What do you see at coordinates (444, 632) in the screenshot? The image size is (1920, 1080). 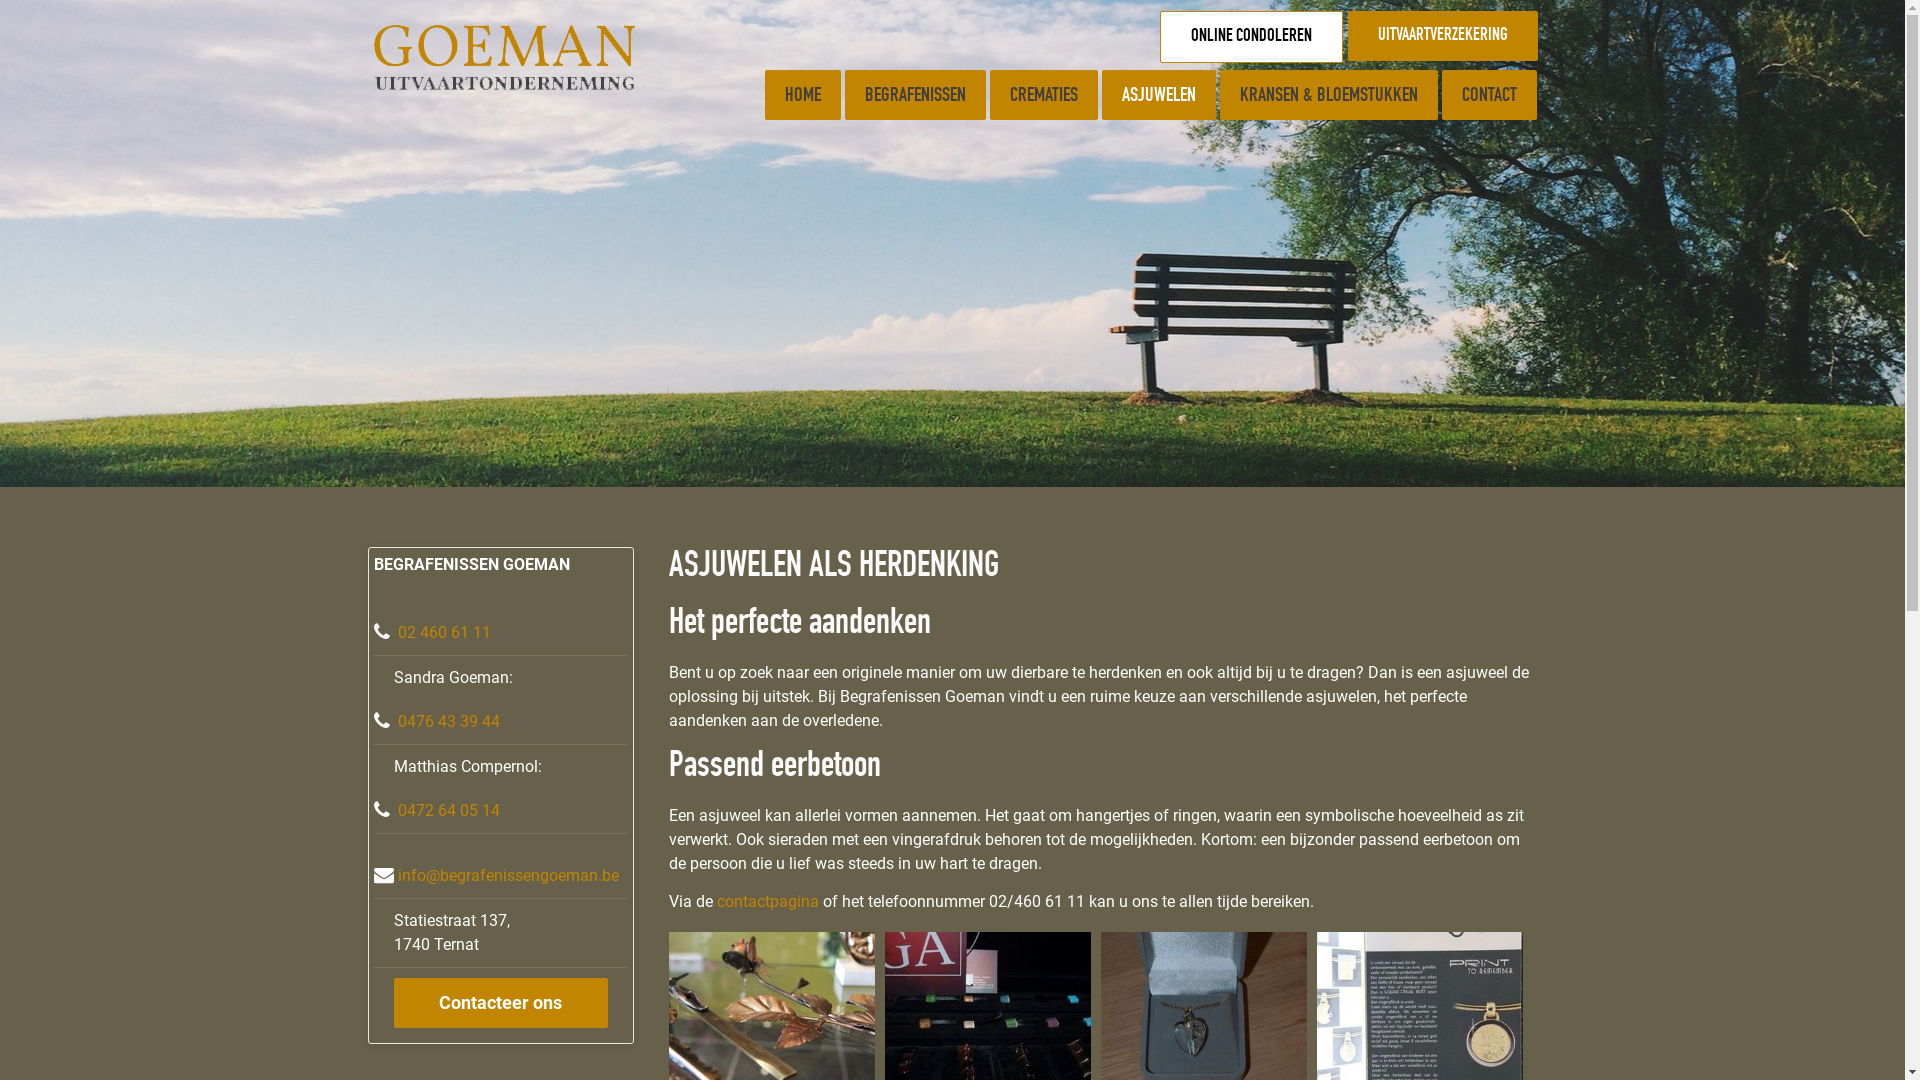 I see `02 460 61 11` at bounding box center [444, 632].